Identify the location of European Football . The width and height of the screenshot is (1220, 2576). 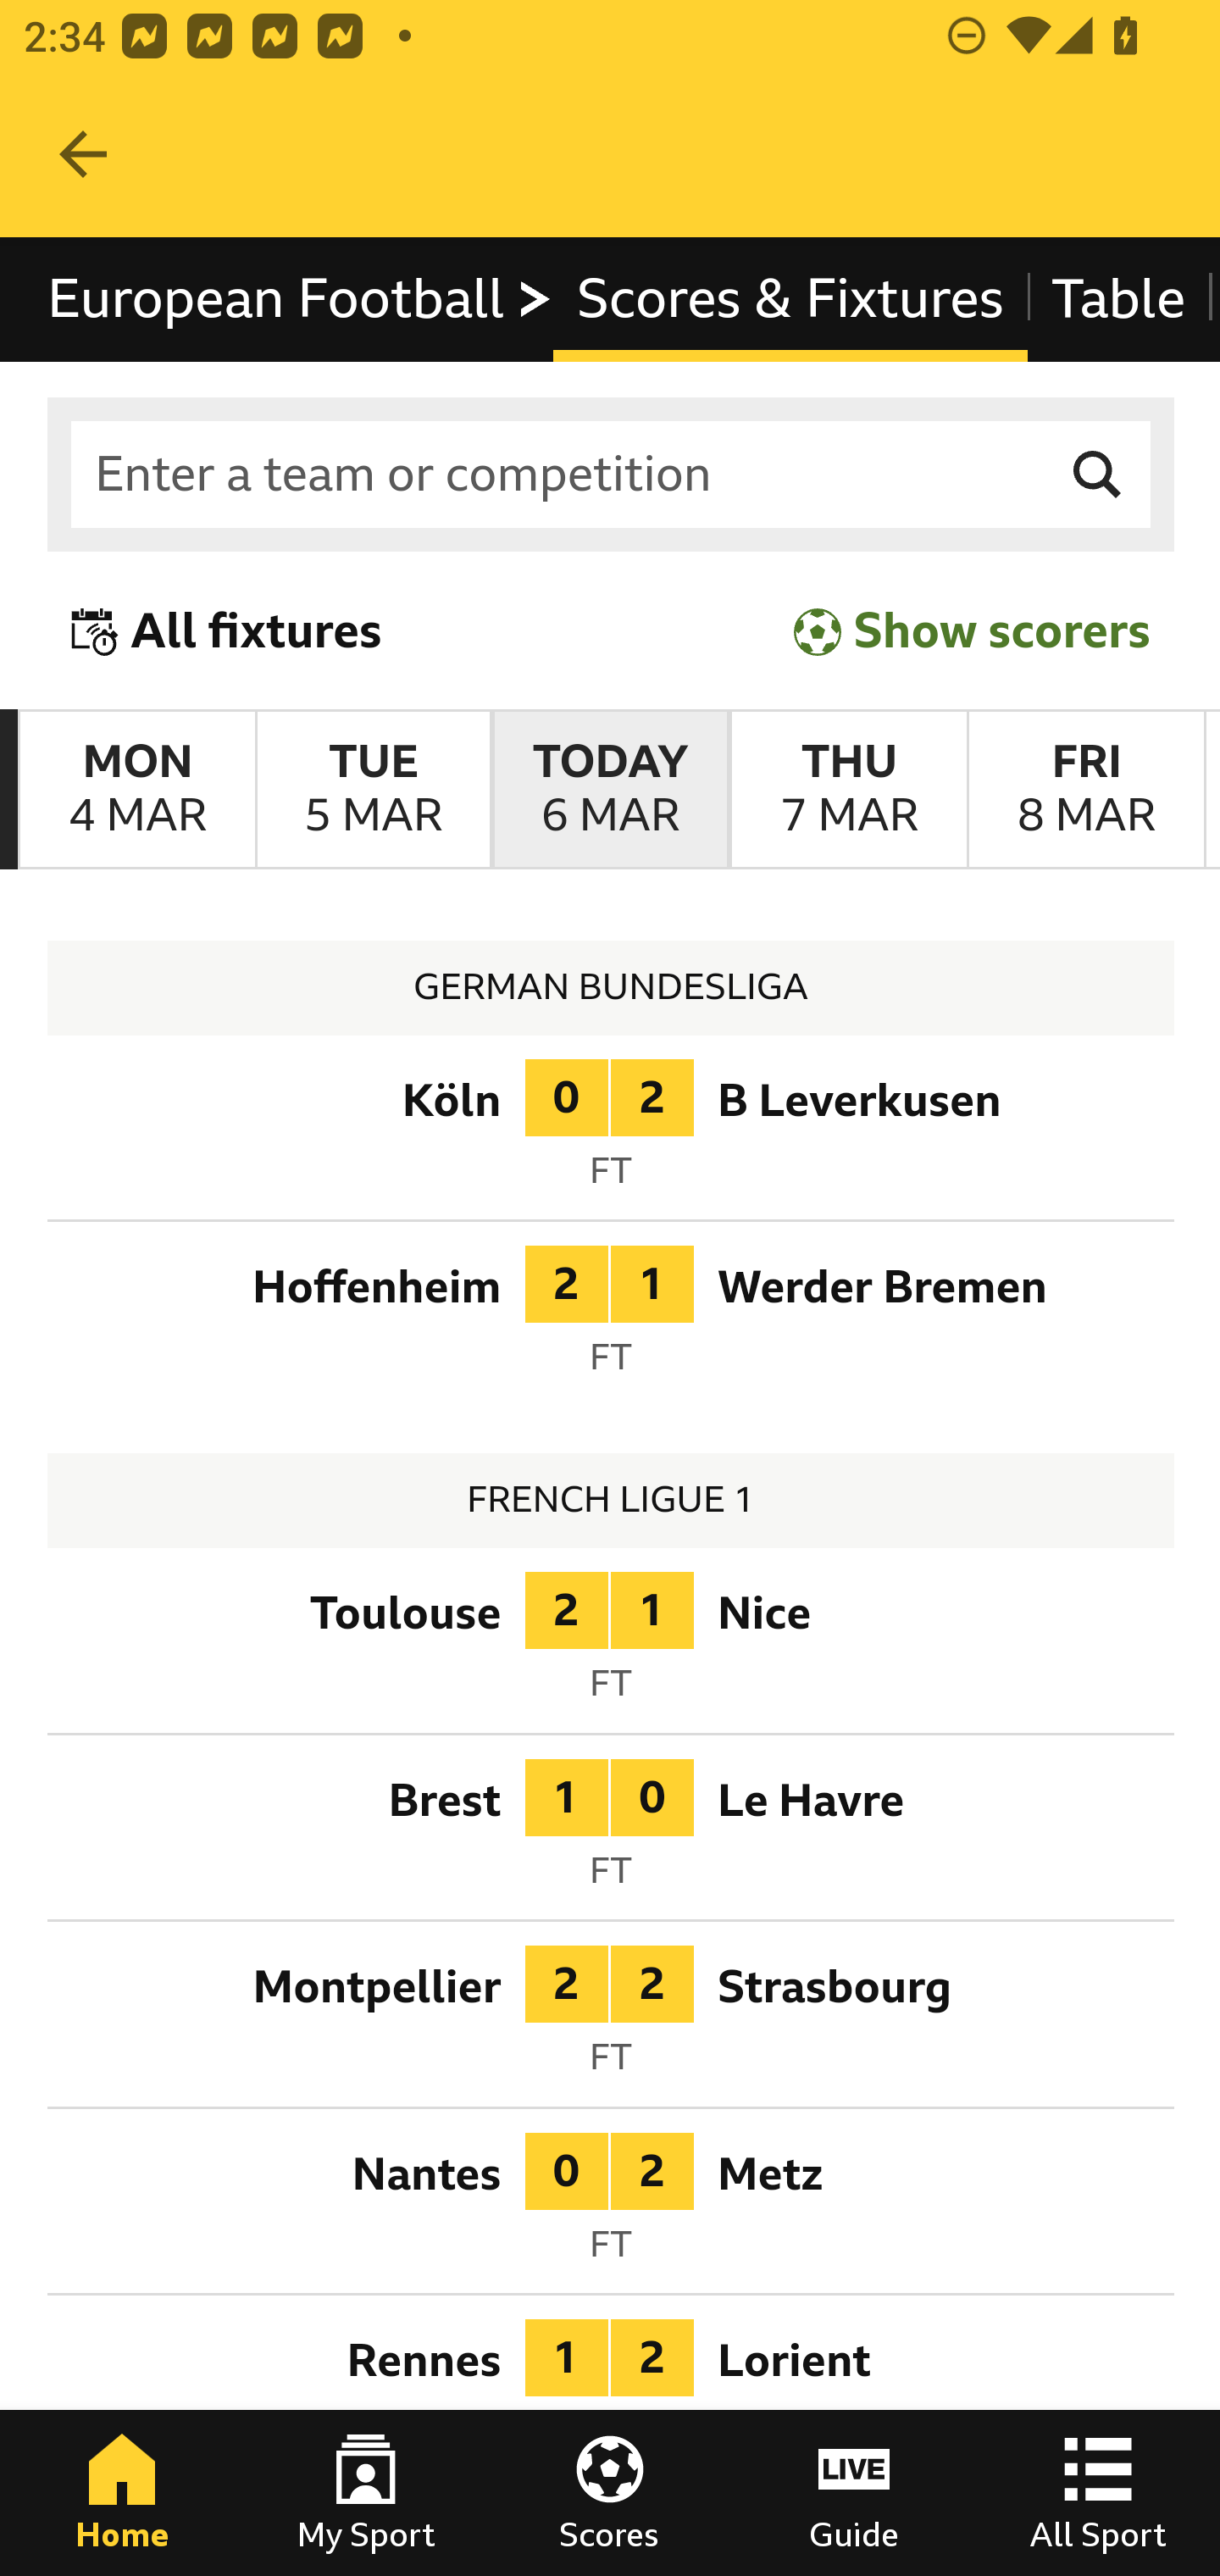
(300, 298).